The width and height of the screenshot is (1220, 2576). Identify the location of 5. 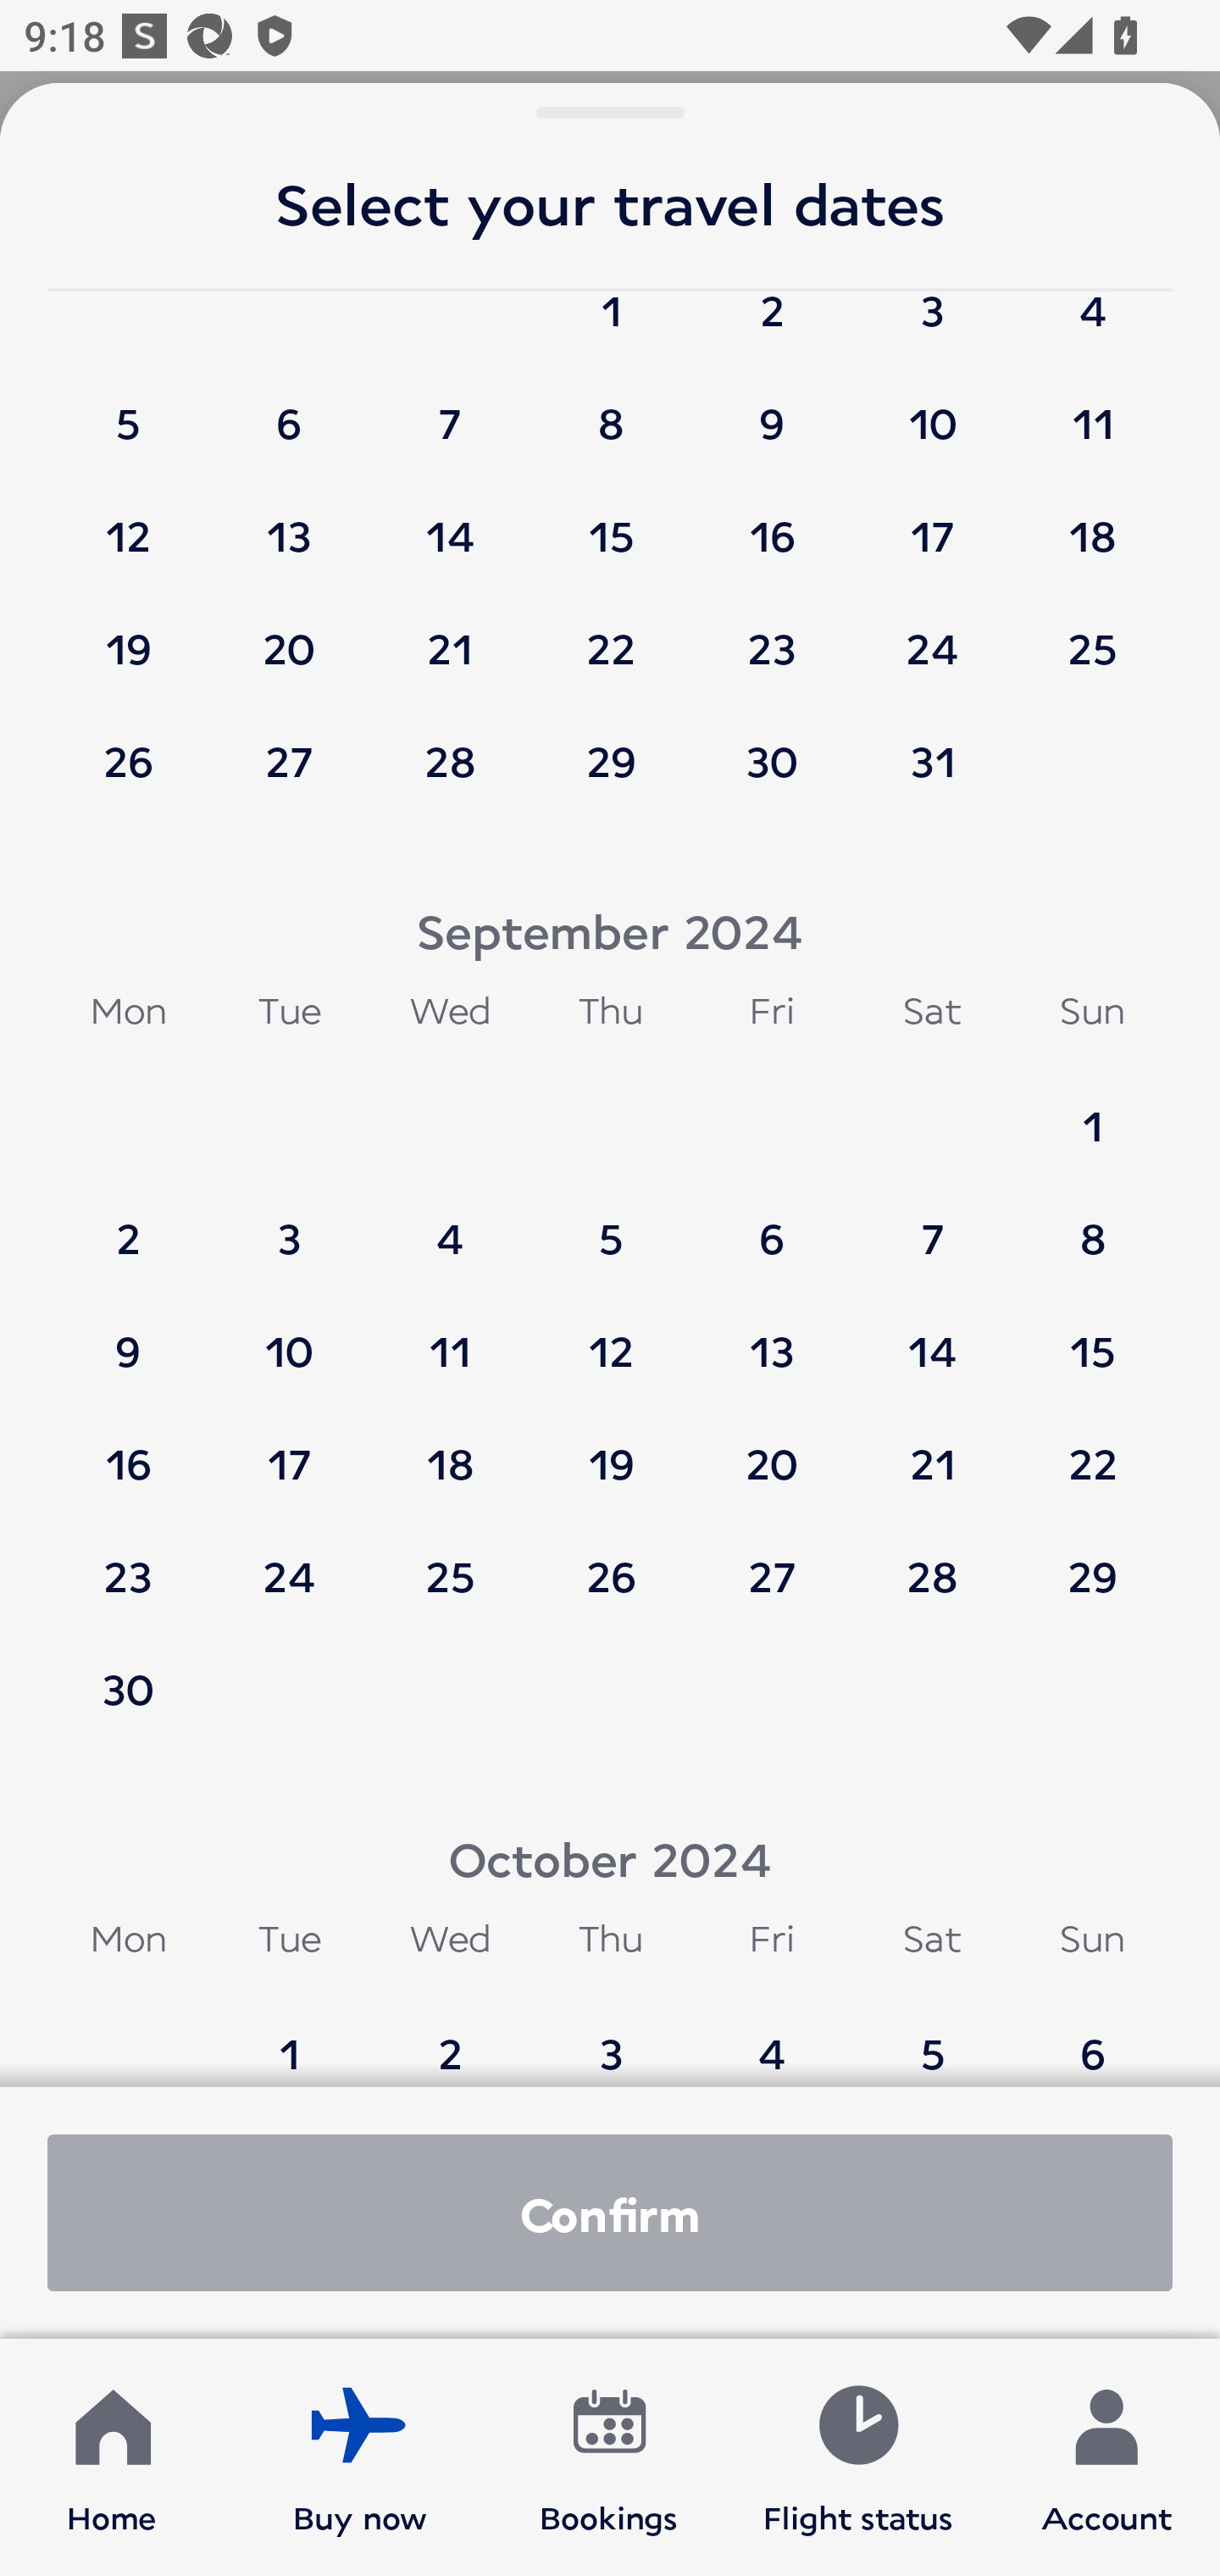
(611, 1224).